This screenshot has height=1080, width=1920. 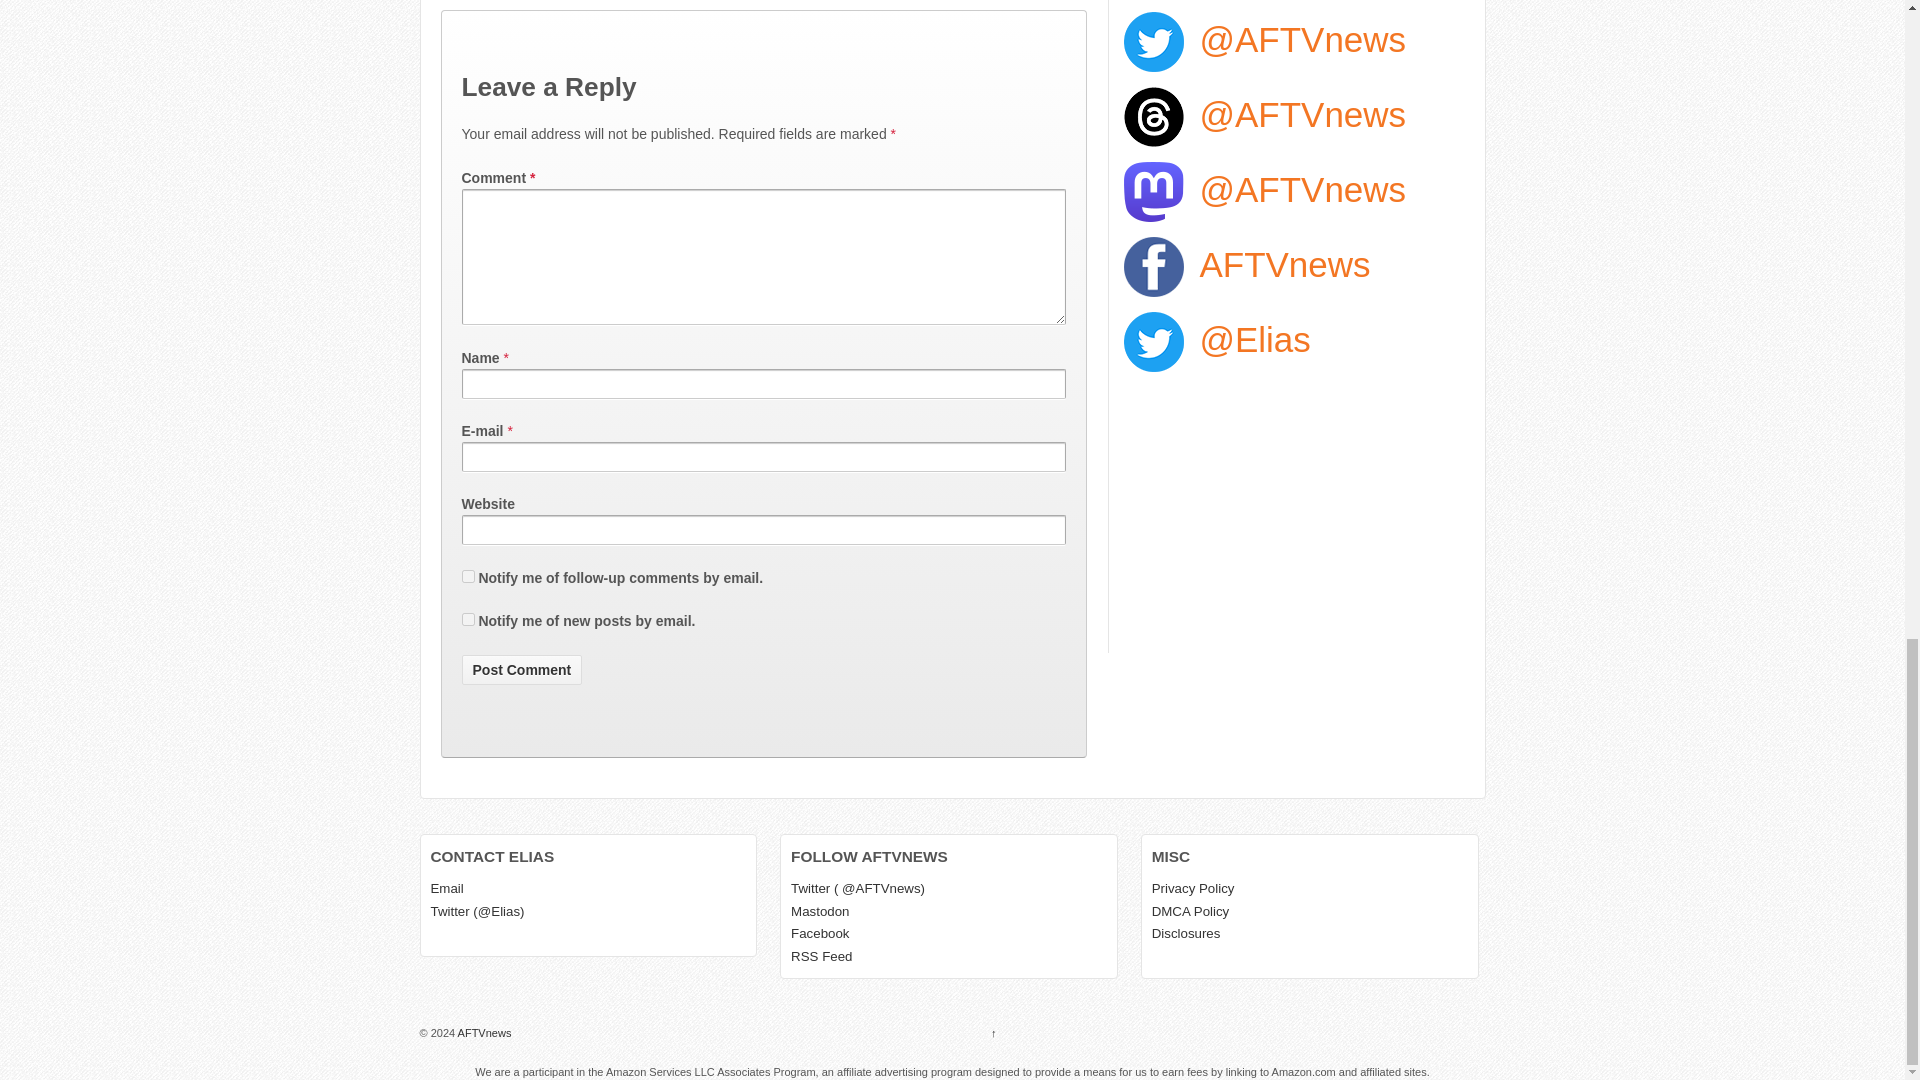 What do you see at coordinates (522, 669) in the screenshot?
I see `Post Comment` at bounding box center [522, 669].